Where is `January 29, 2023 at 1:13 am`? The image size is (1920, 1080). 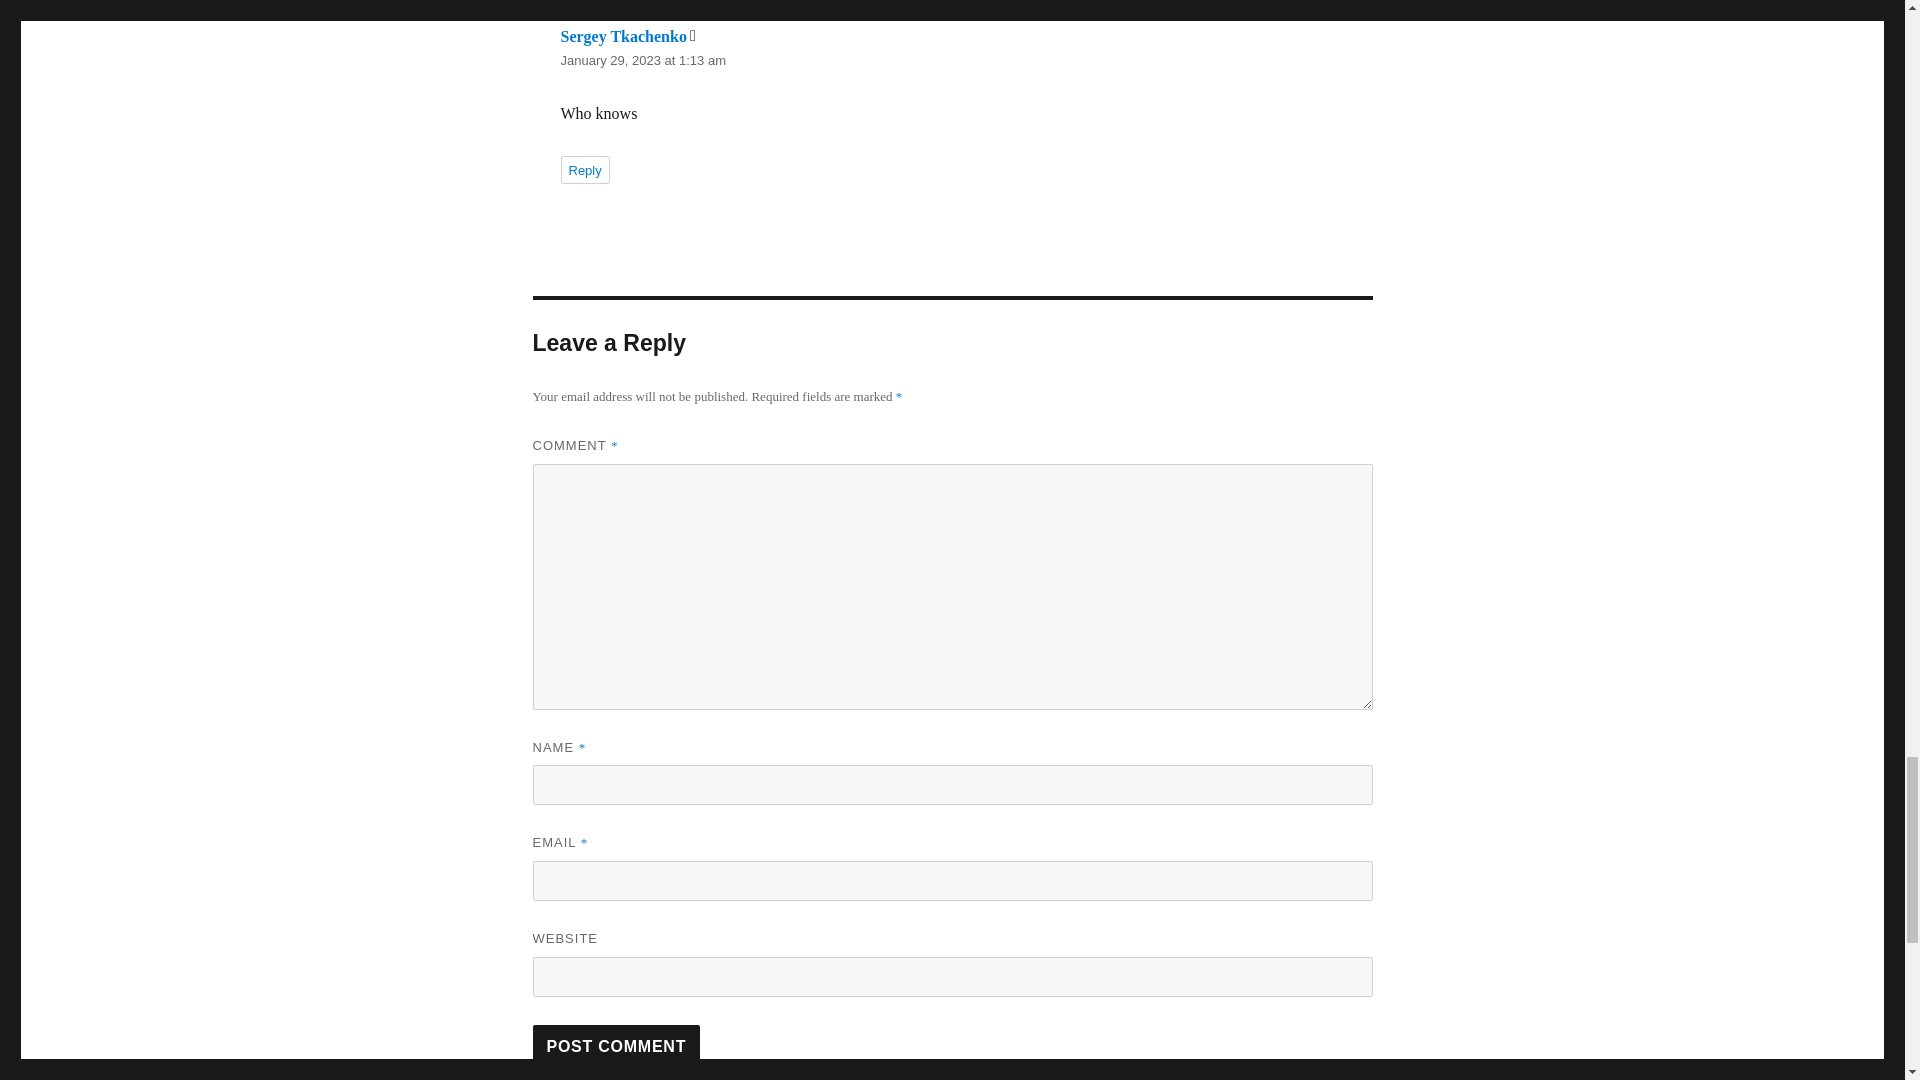
January 29, 2023 at 1:13 am is located at coordinates (642, 60).